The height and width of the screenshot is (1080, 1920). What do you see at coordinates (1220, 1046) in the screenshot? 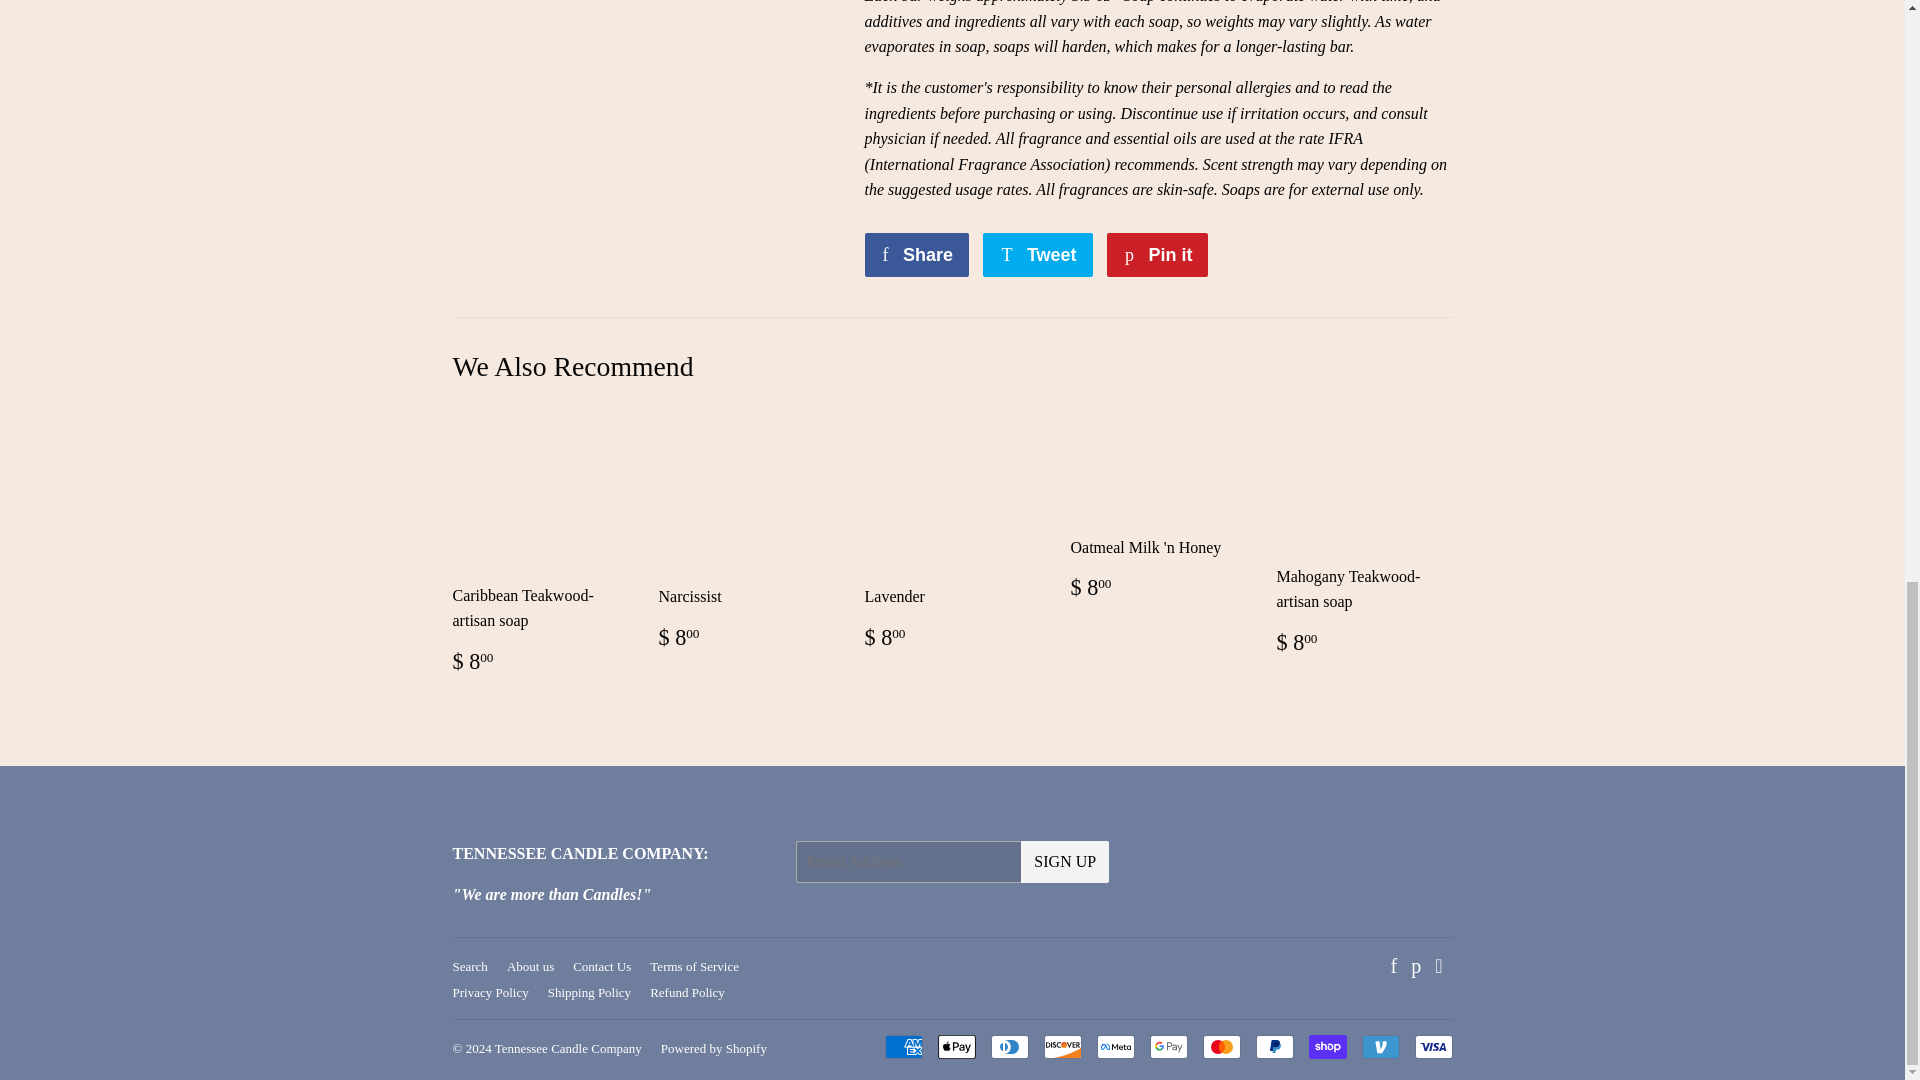
I see `Mastercard` at bounding box center [1220, 1046].